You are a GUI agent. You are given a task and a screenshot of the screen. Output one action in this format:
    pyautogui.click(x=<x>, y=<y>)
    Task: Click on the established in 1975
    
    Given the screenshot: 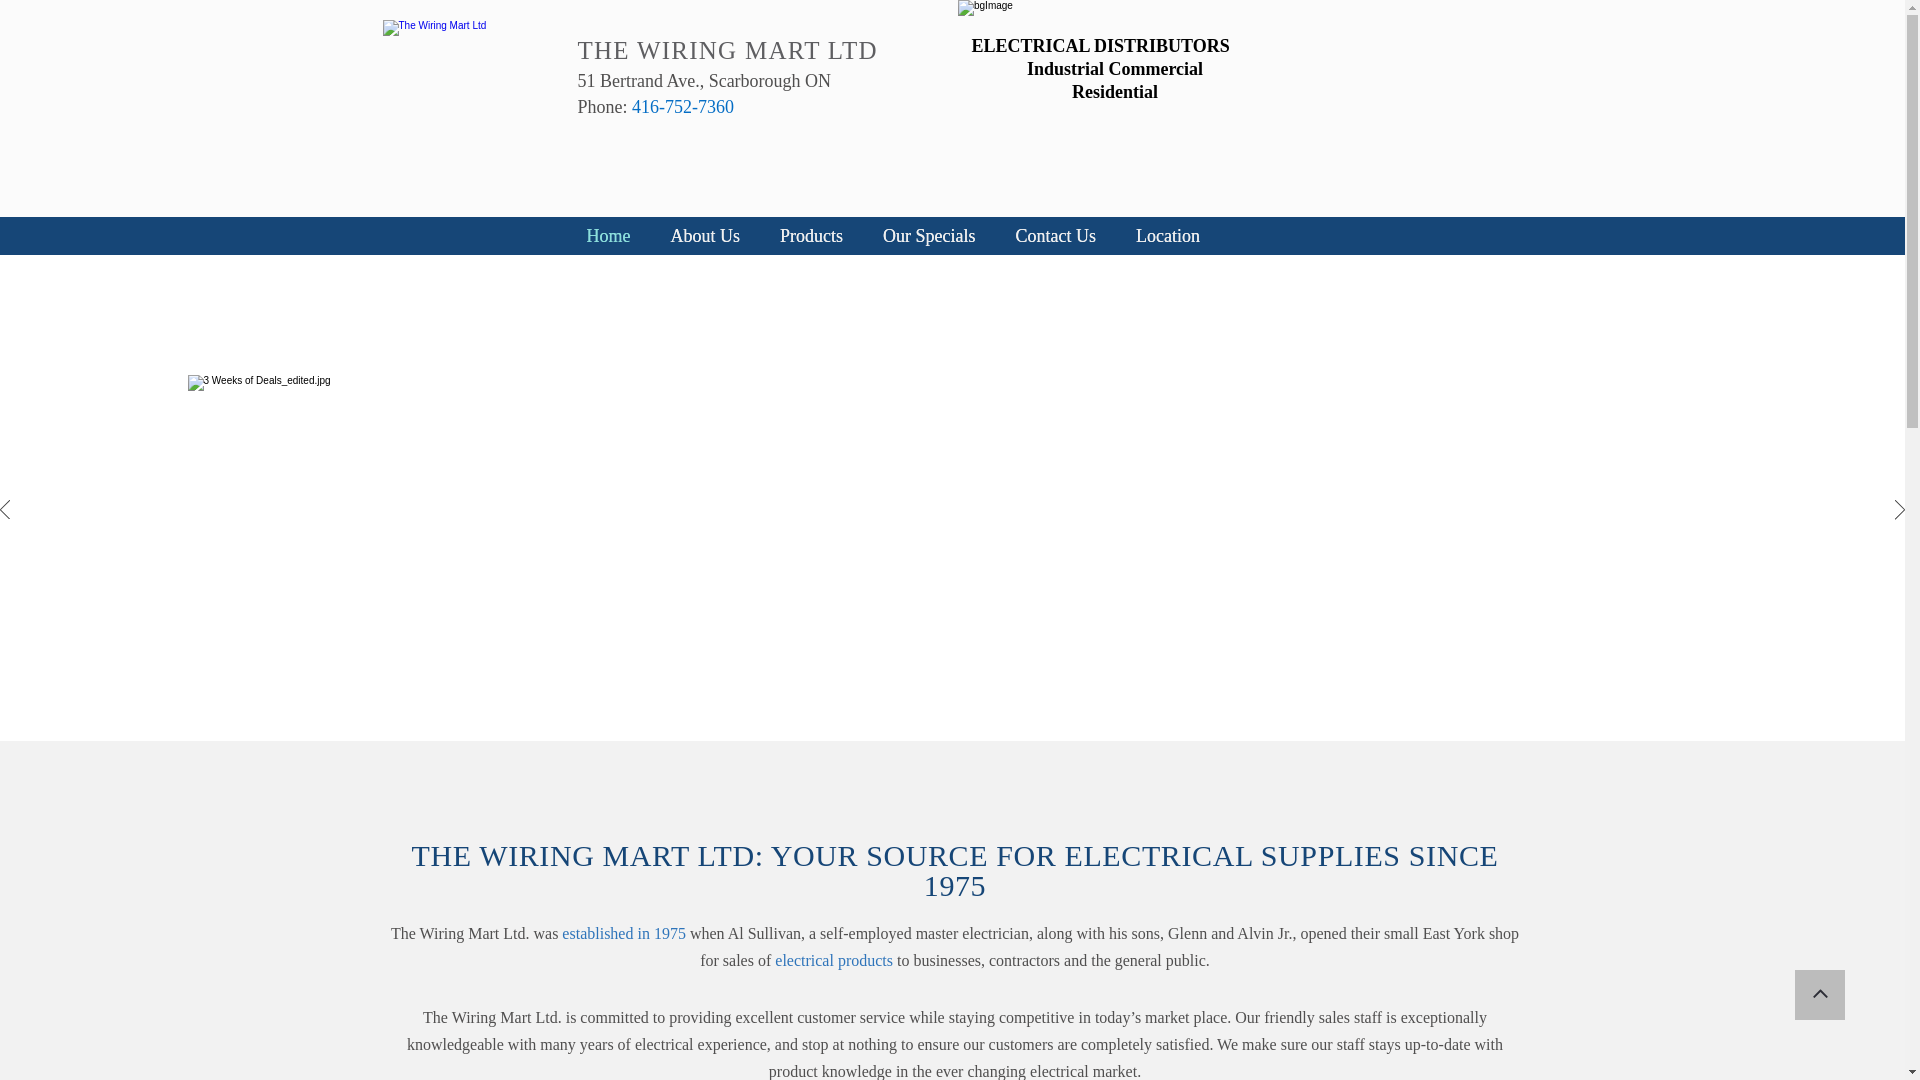 What is the action you would take?
    pyautogui.click(x=624, y=934)
    